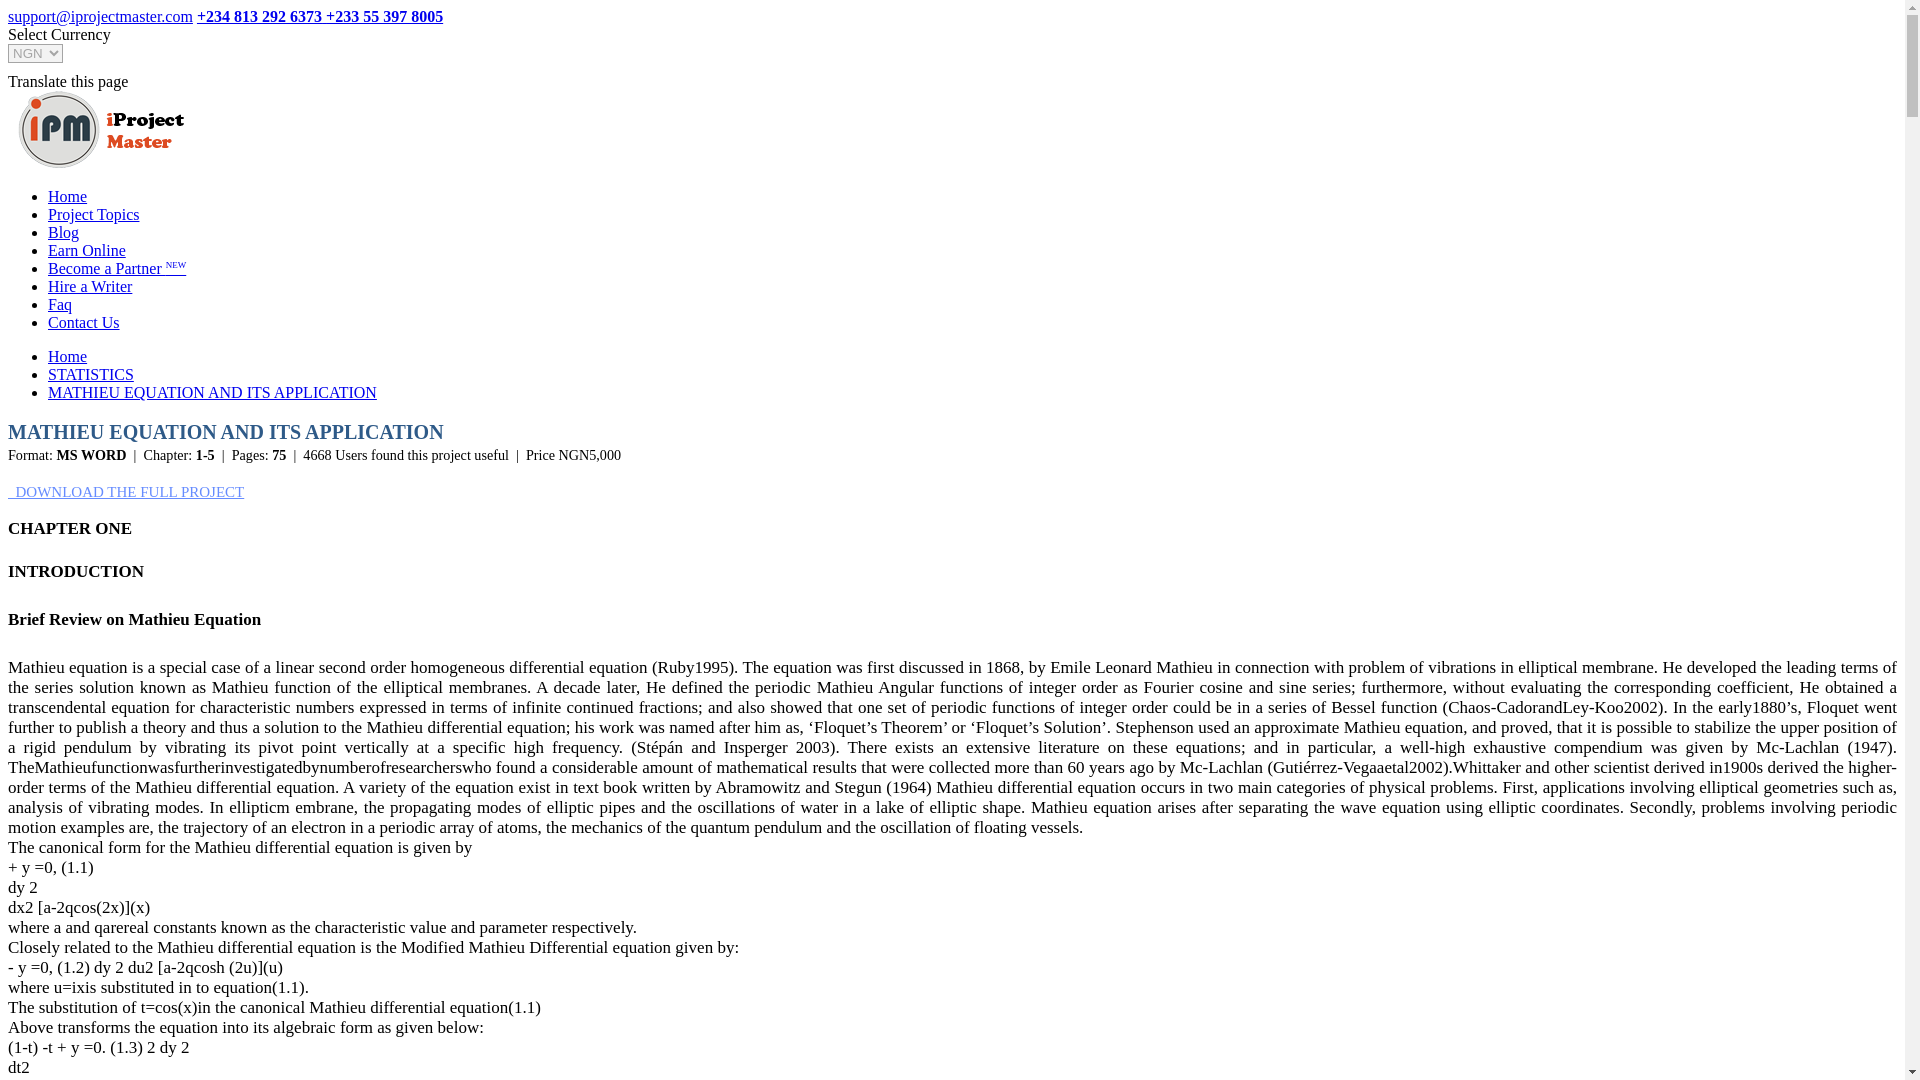 This screenshot has height=1080, width=1920. Describe the element at coordinates (91, 374) in the screenshot. I see `STATISTICS` at that location.